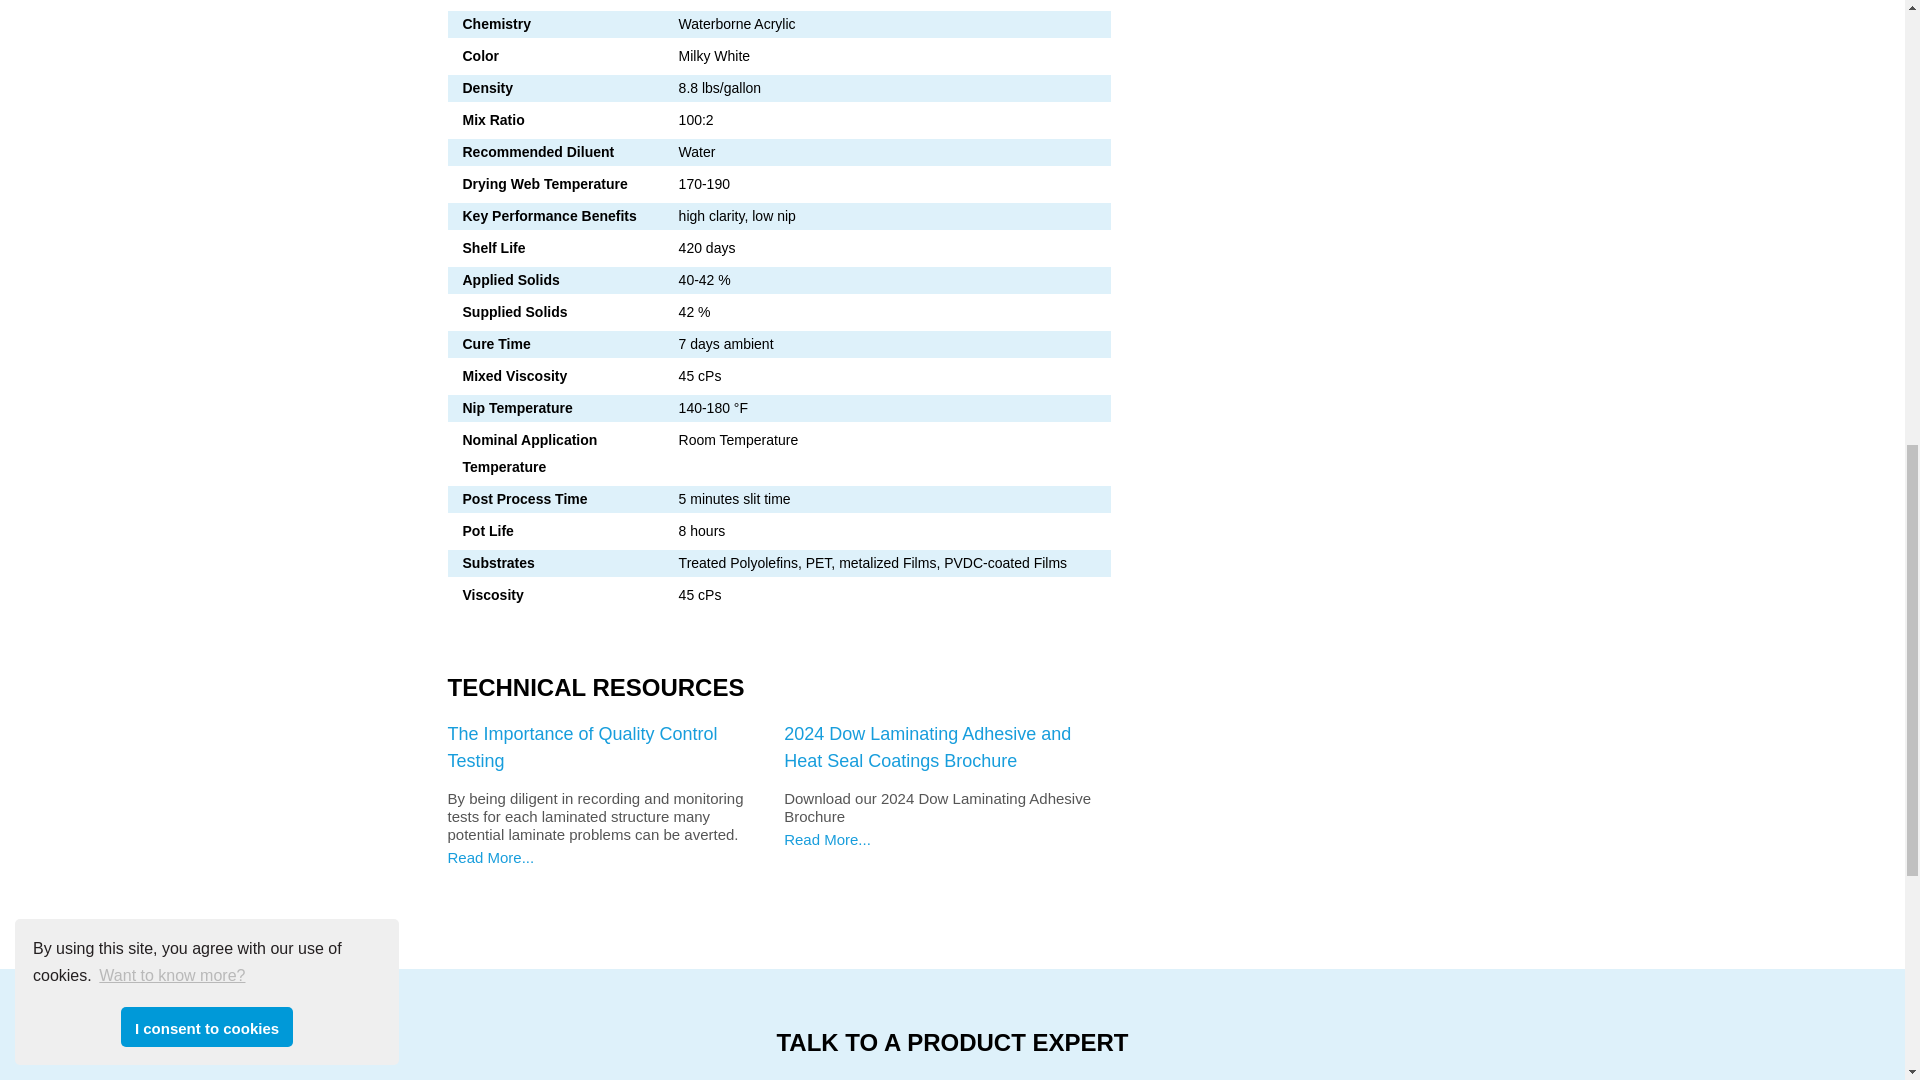 This screenshot has height=1080, width=1920. What do you see at coordinates (927, 747) in the screenshot?
I see `2024 Dow Laminating Adhesive and Heat Seal Coatings Brochure` at bounding box center [927, 747].